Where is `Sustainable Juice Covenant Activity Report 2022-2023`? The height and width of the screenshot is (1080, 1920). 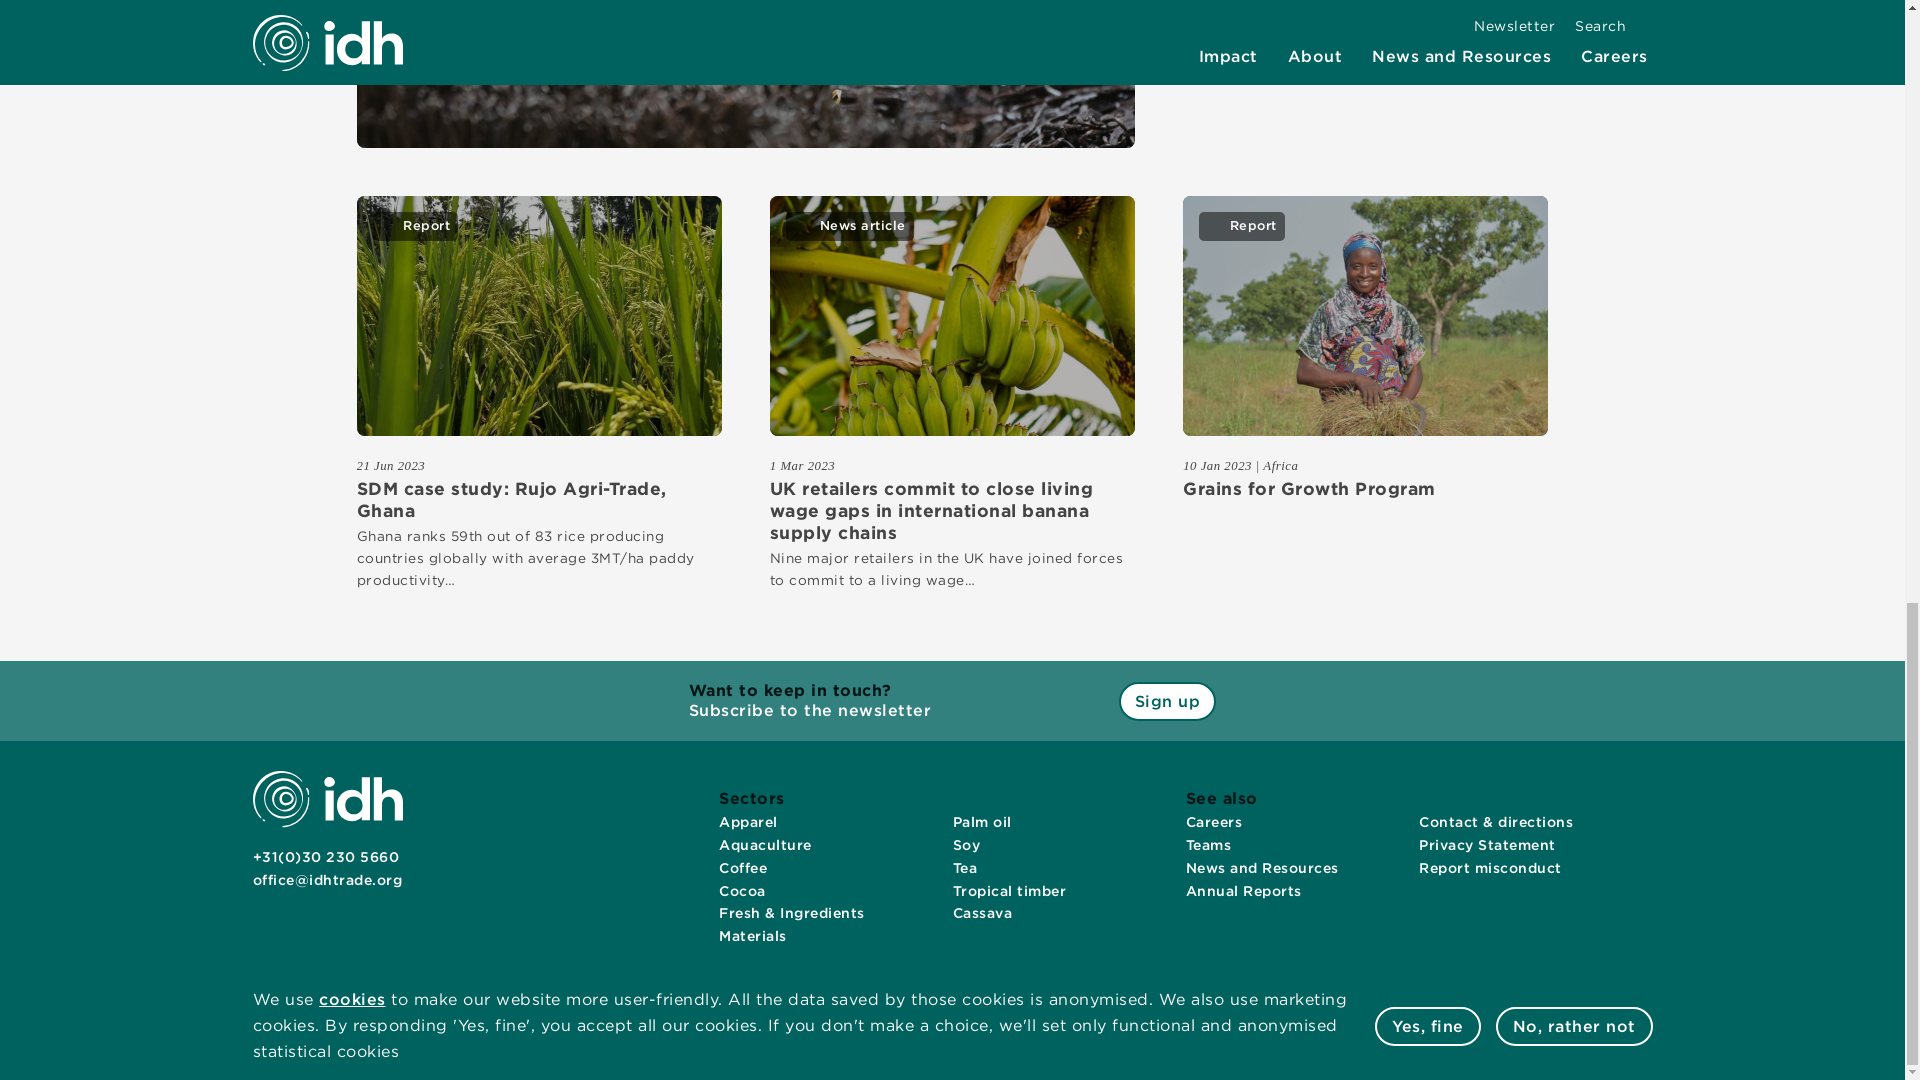 Sustainable Juice Covenant Activity Report 2022-2023 is located at coordinates (1364, 16).